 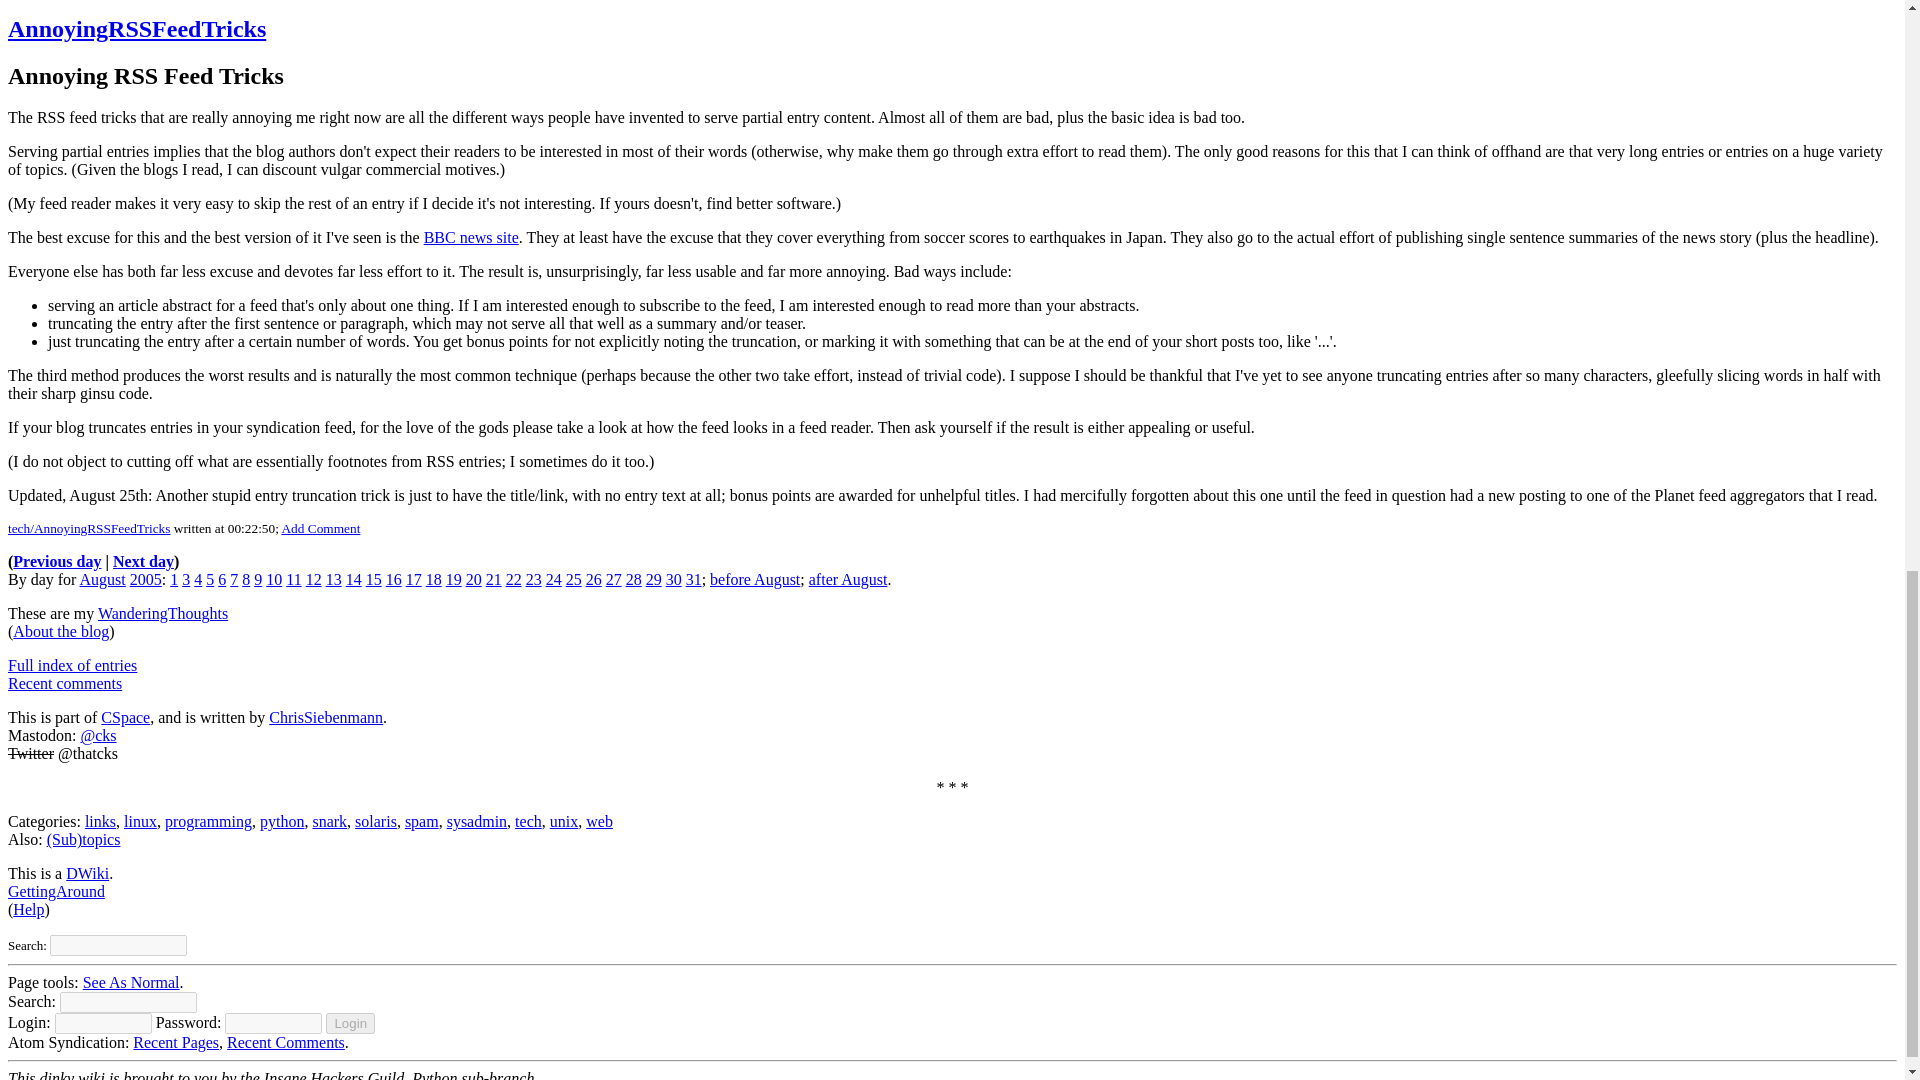 What do you see at coordinates (144, 561) in the screenshot?
I see `Next day` at bounding box center [144, 561].